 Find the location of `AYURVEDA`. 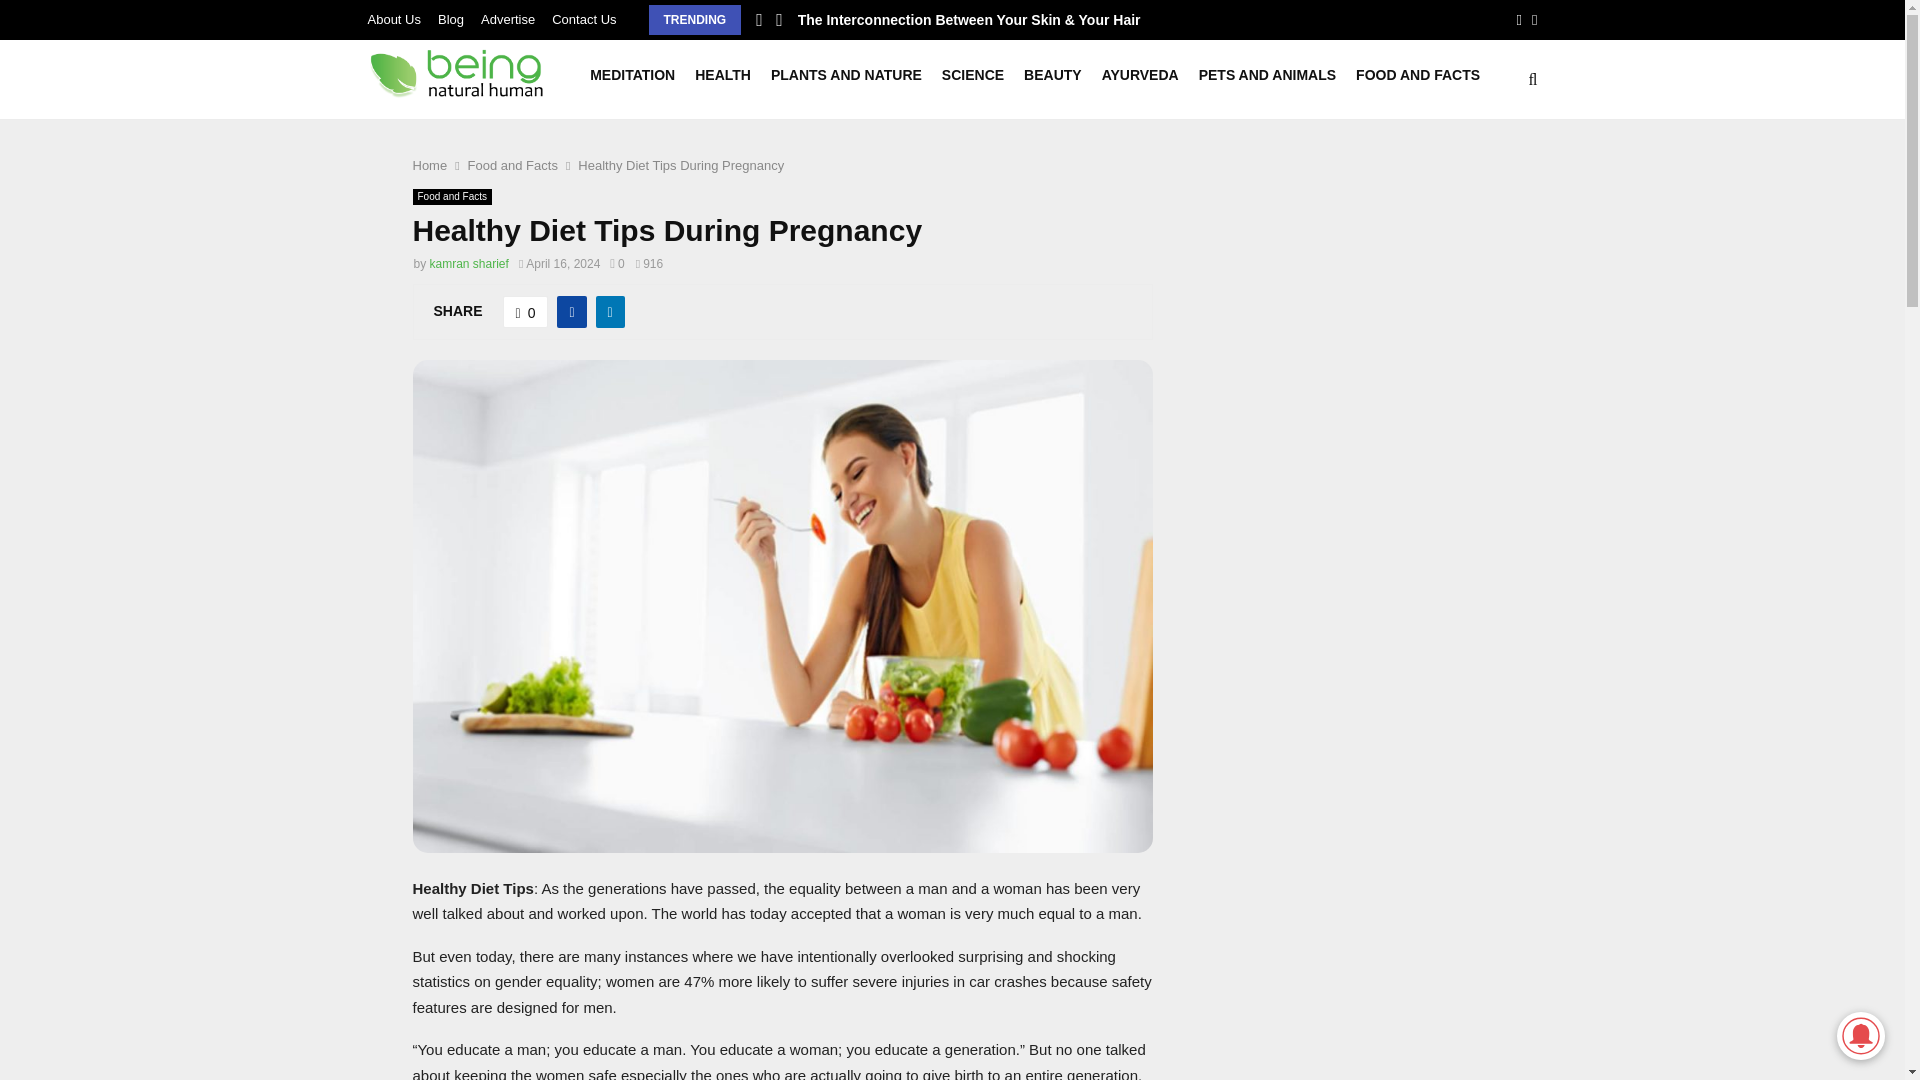

AYURVEDA is located at coordinates (1140, 80).